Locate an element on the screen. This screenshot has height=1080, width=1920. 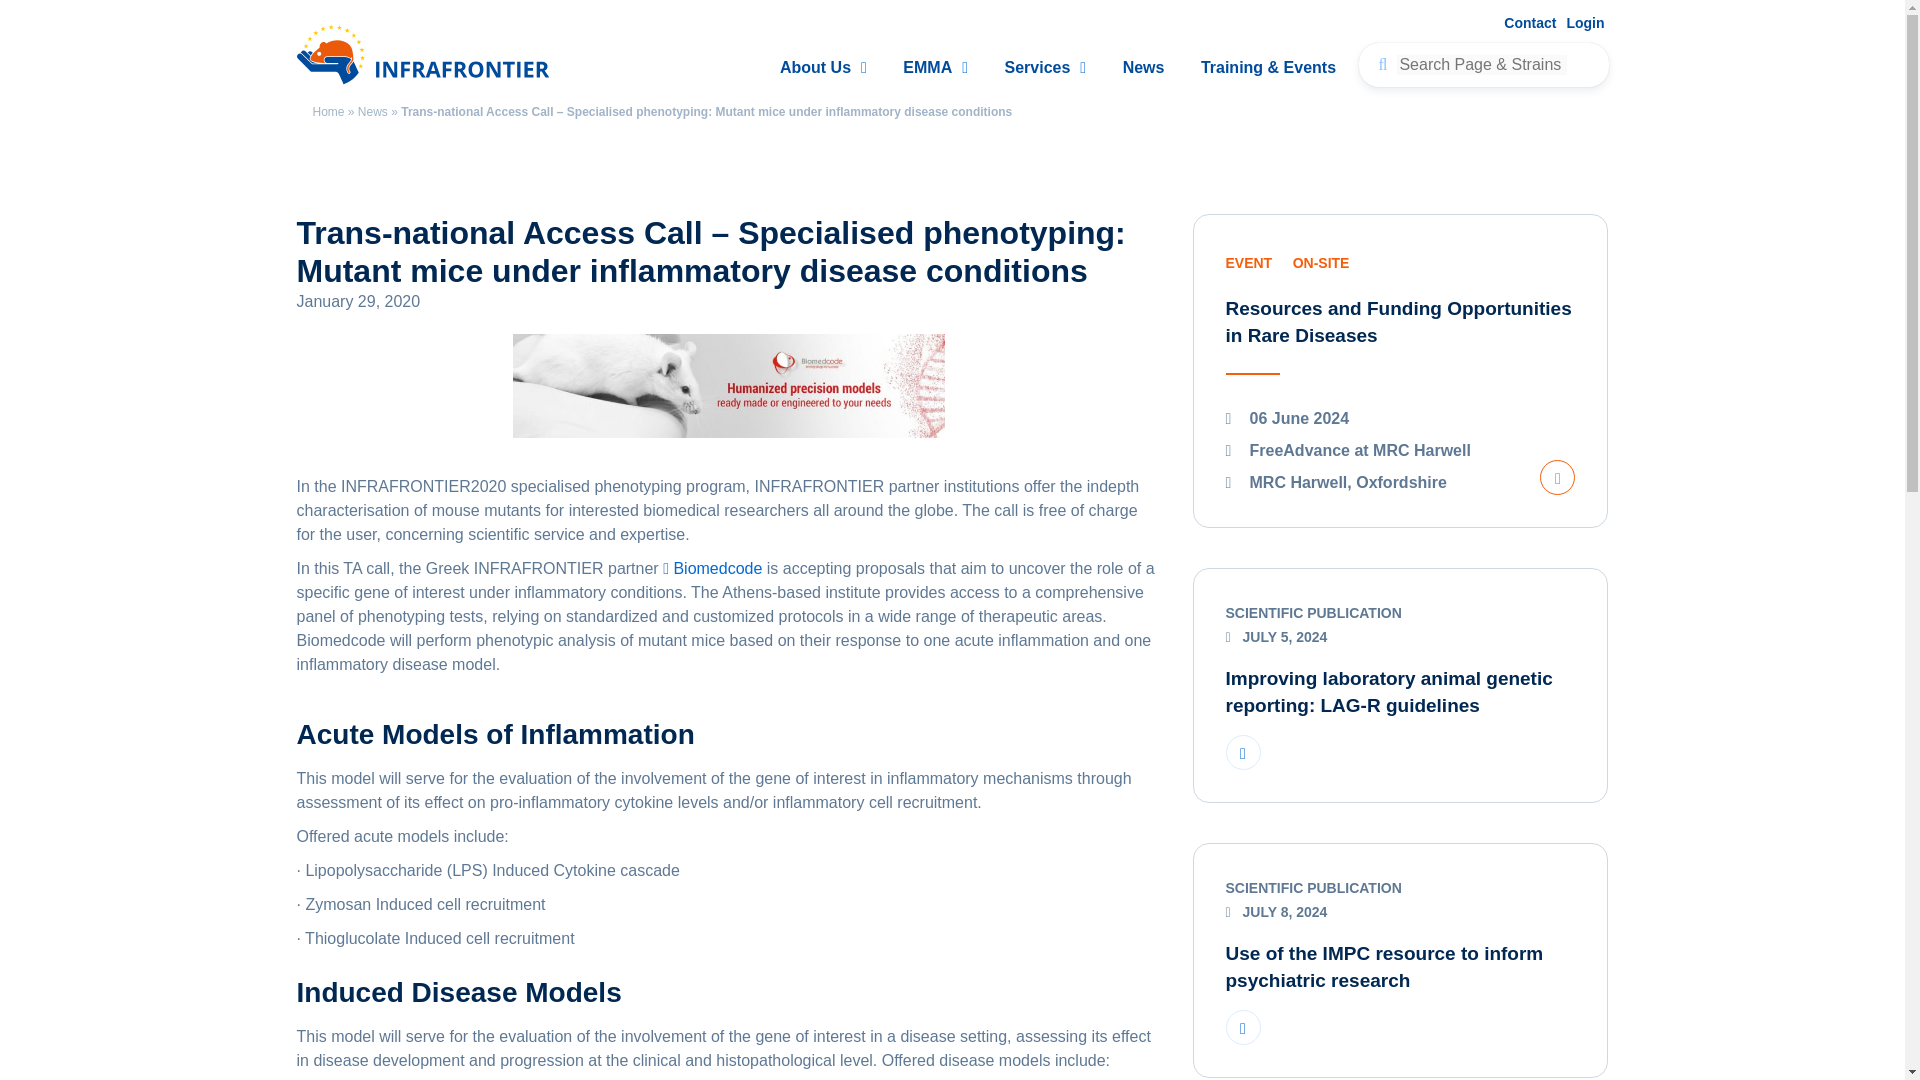
Biomedcode is located at coordinates (712, 568).